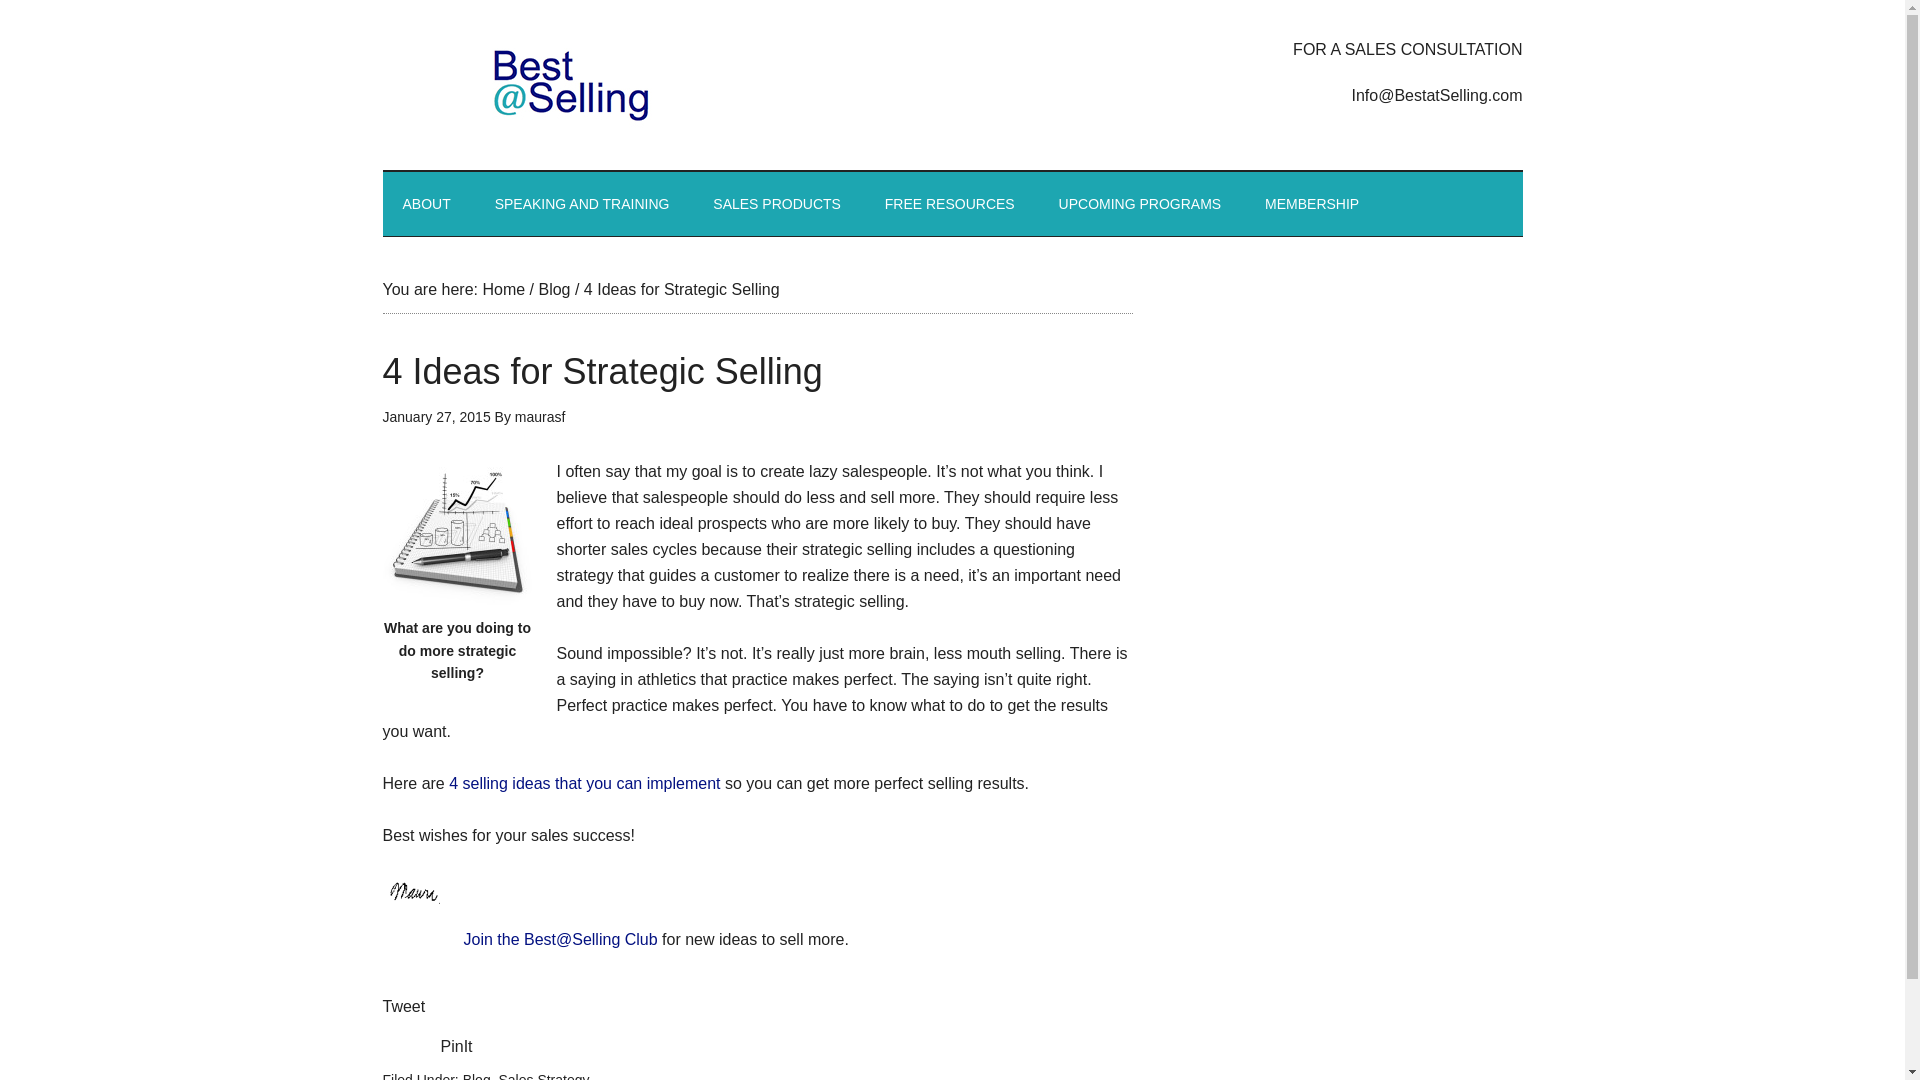 The image size is (1920, 1080). I want to click on FREE RESOURCES, so click(950, 204).